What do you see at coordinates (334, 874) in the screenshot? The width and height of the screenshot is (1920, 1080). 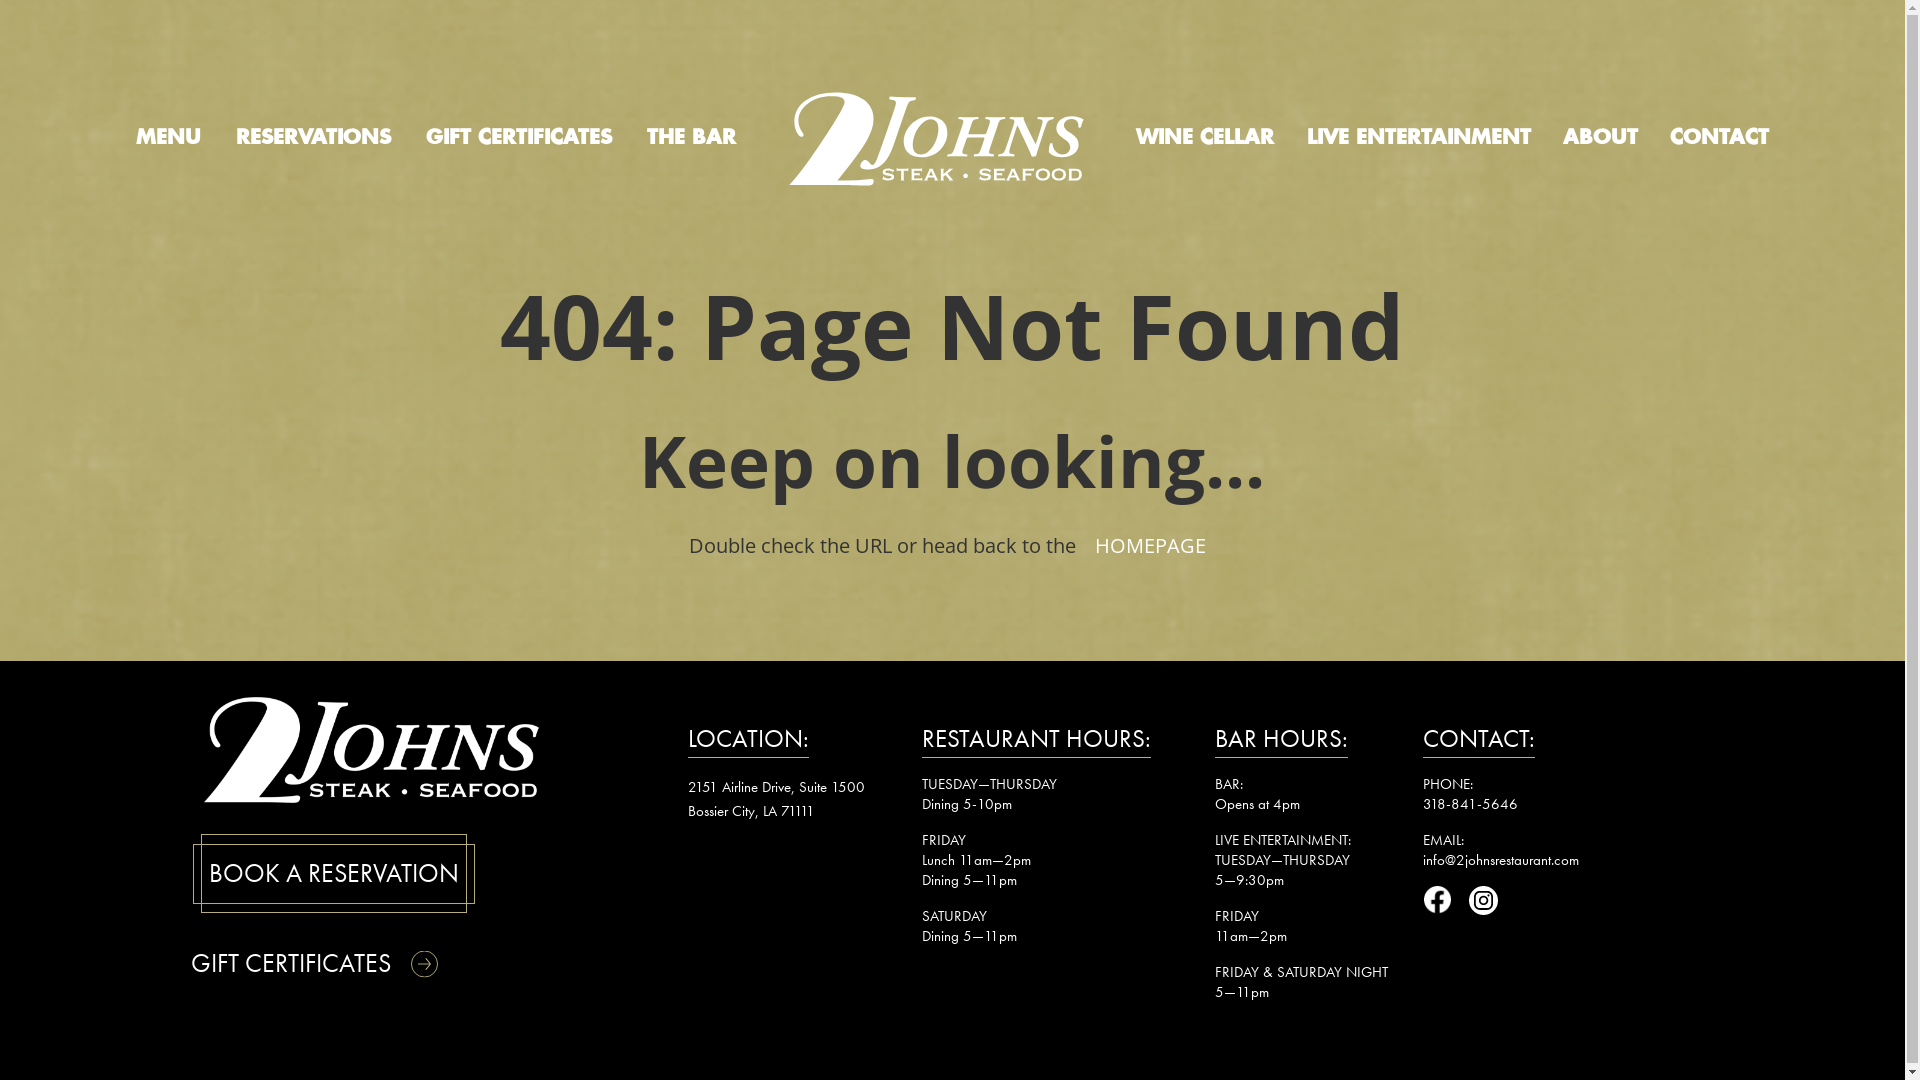 I see `BOOK A RESERVATION` at bounding box center [334, 874].